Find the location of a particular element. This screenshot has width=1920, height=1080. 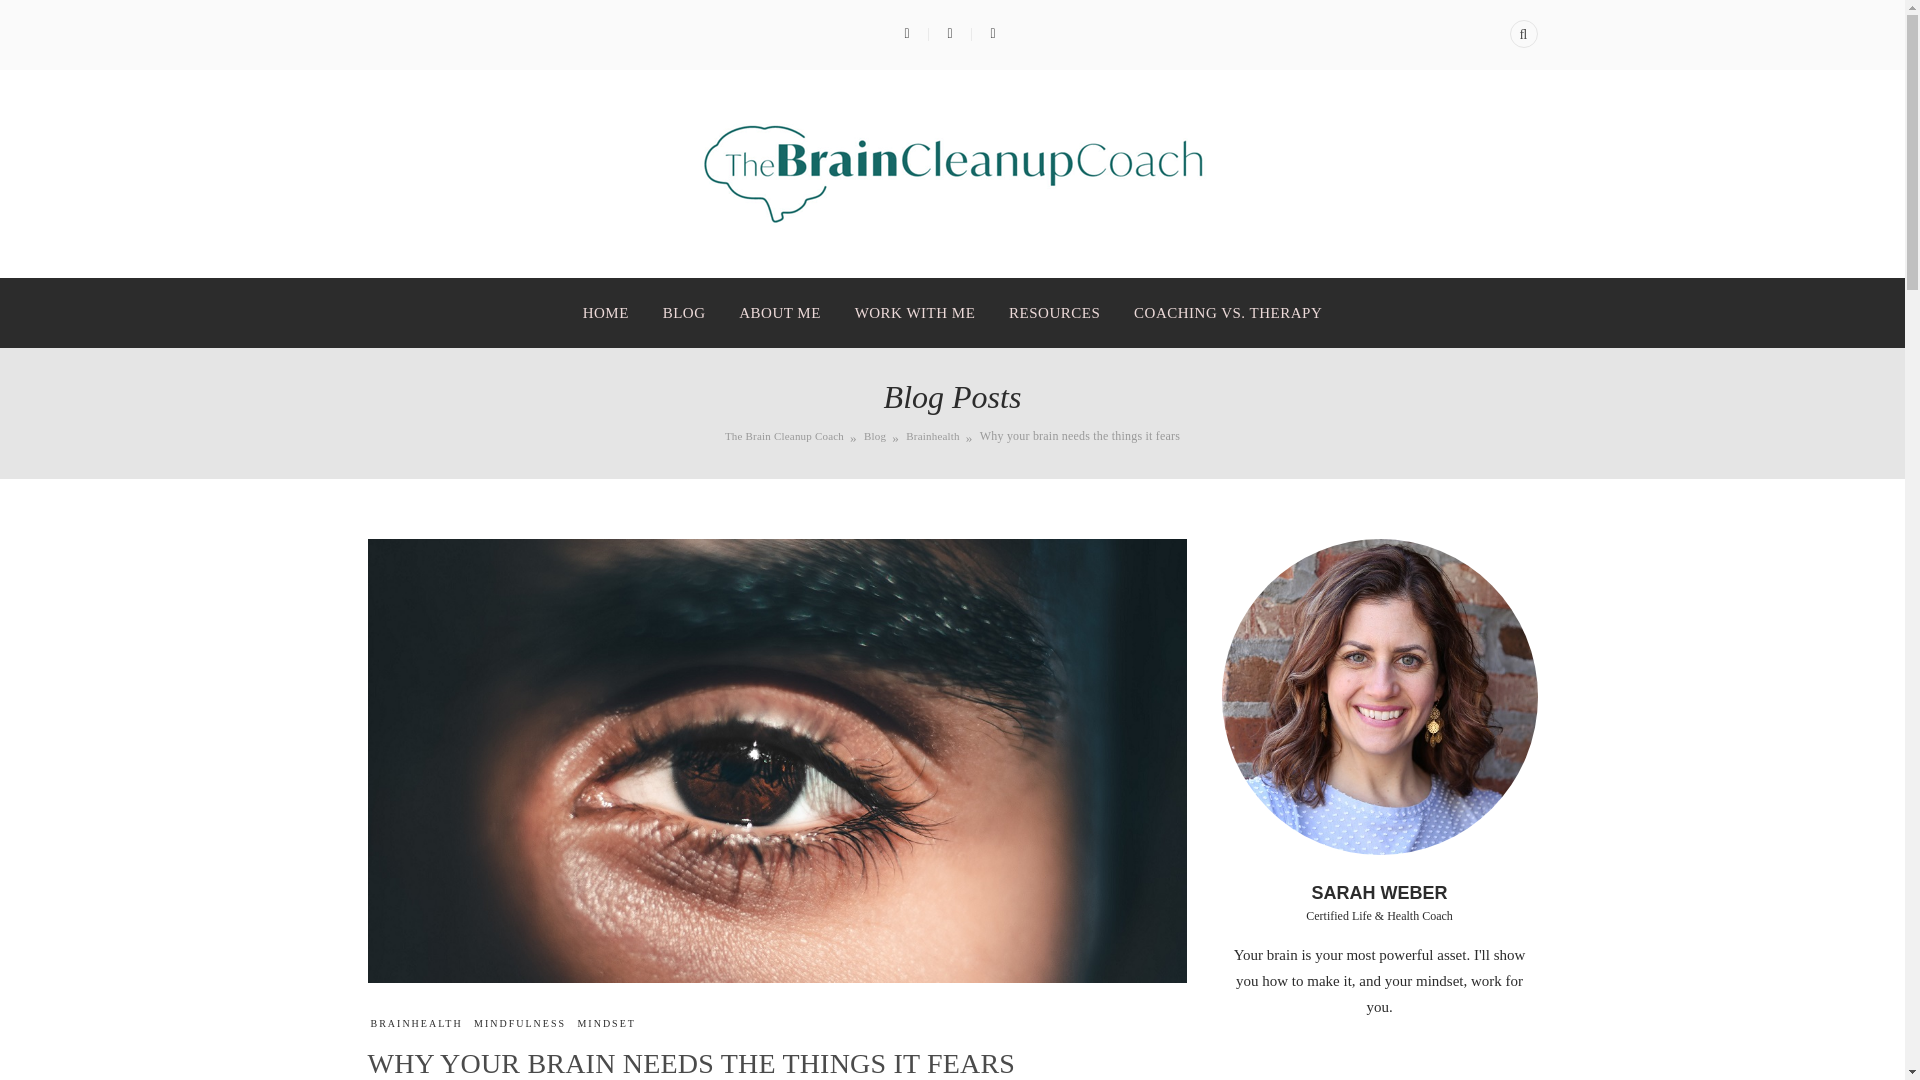

Facebook is located at coordinates (906, 34).